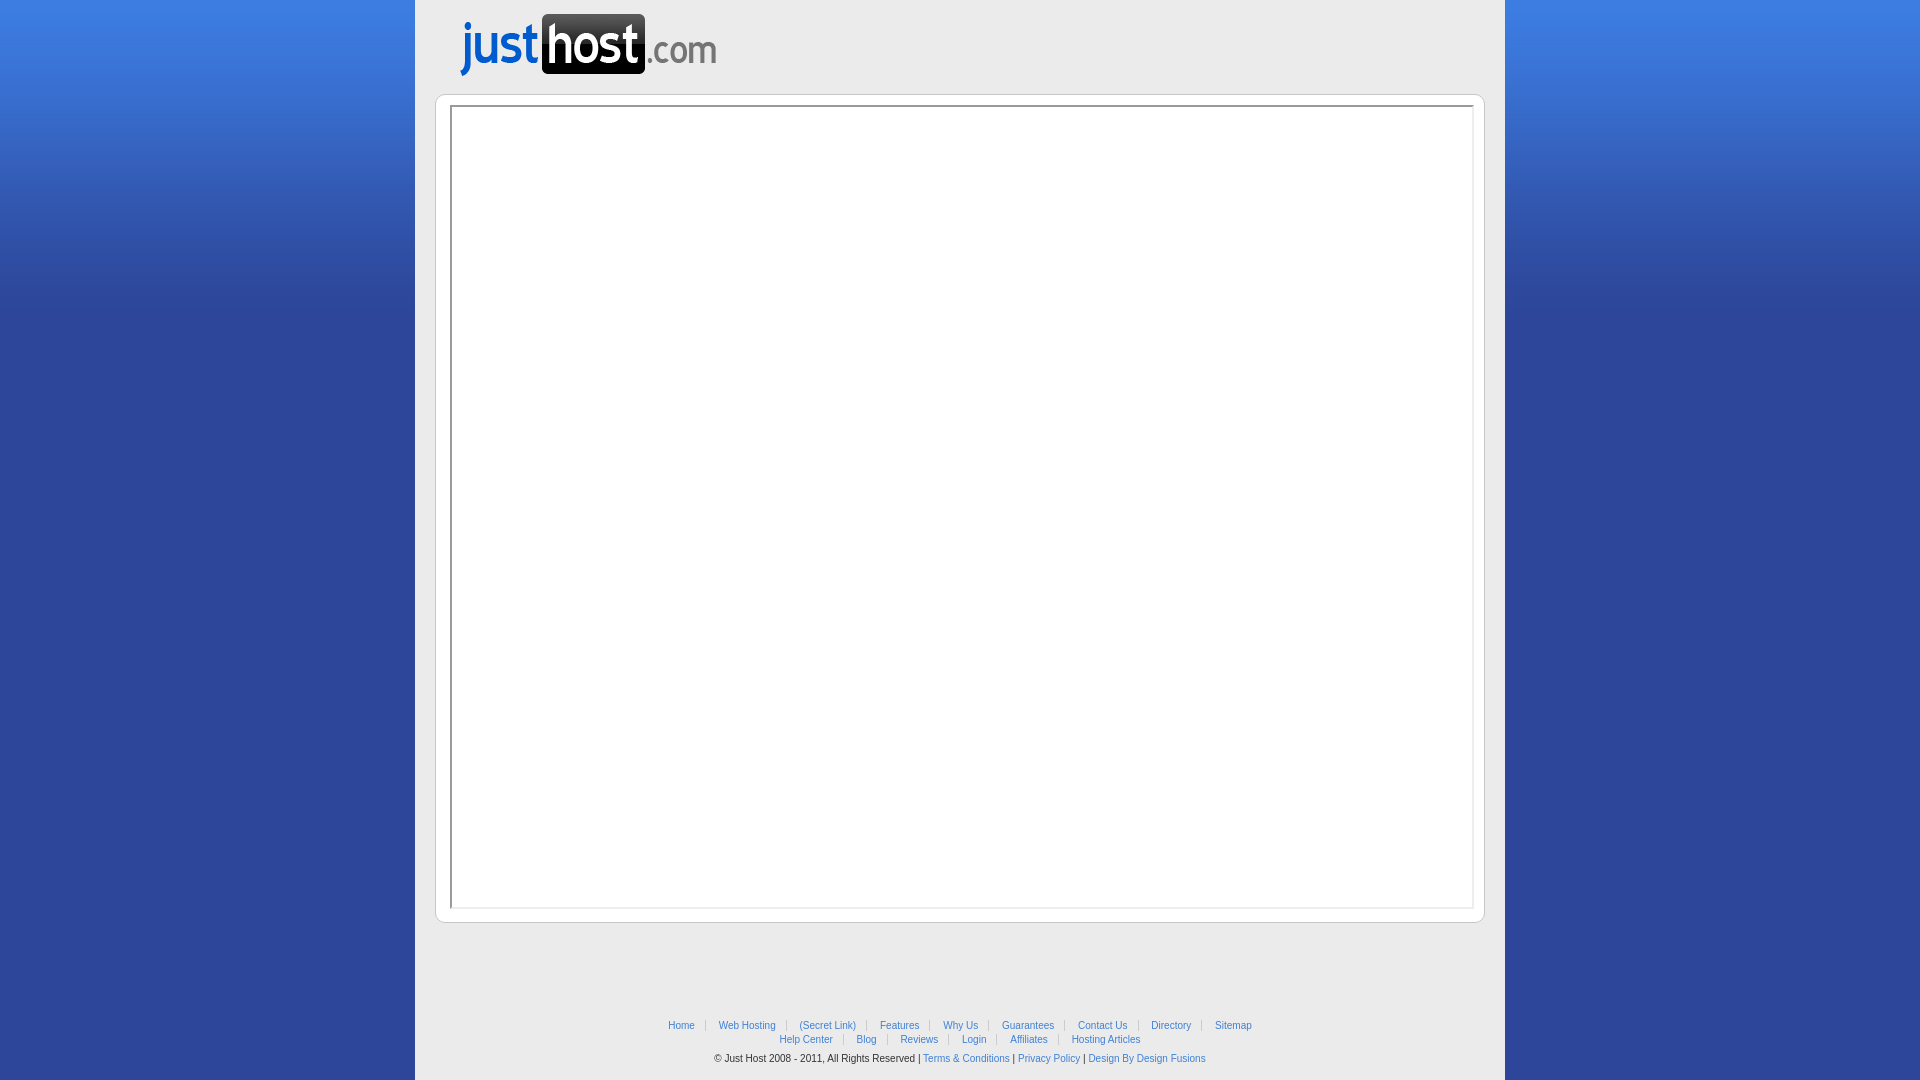  I want to click on Privacy Policy, so click(1048, 1058).